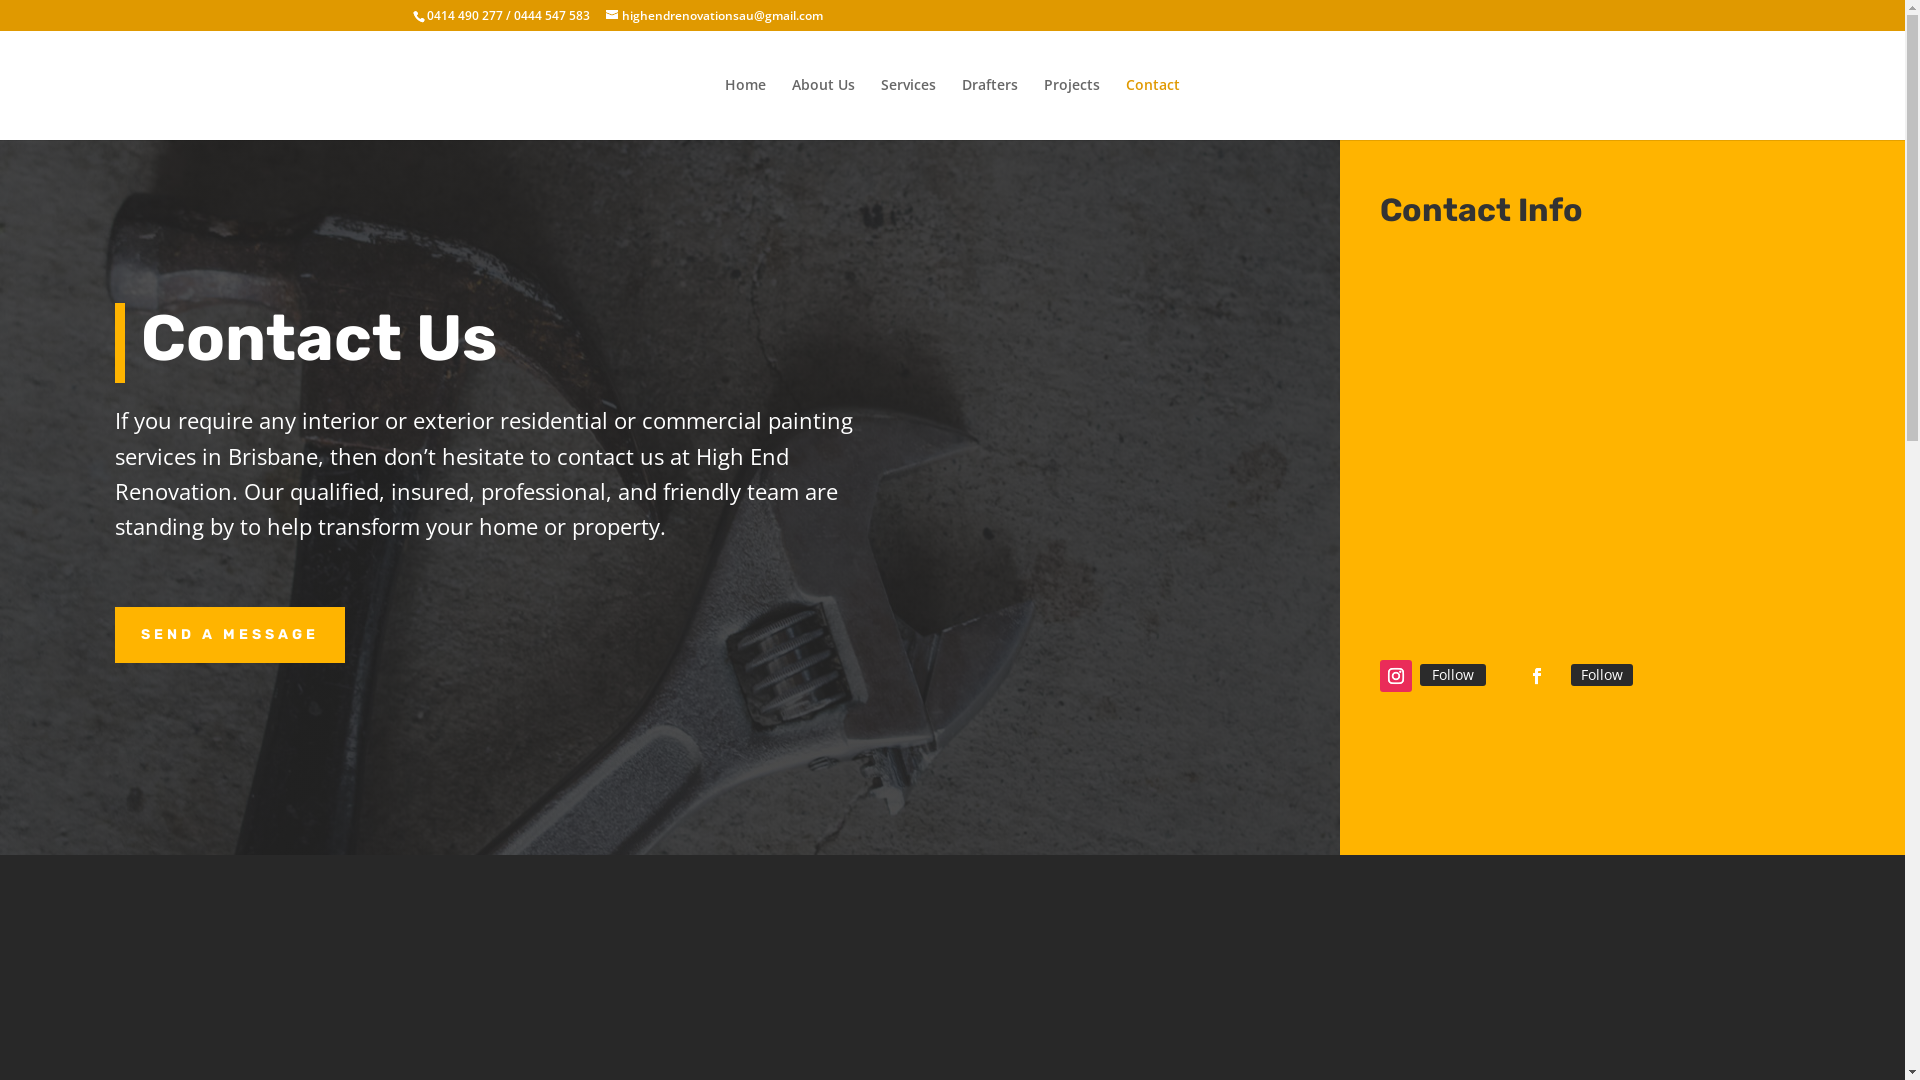 The image size is (1920, 1080). Describe the element at coordinates (908, 108) in the screenshot. I see `Services` at that location.